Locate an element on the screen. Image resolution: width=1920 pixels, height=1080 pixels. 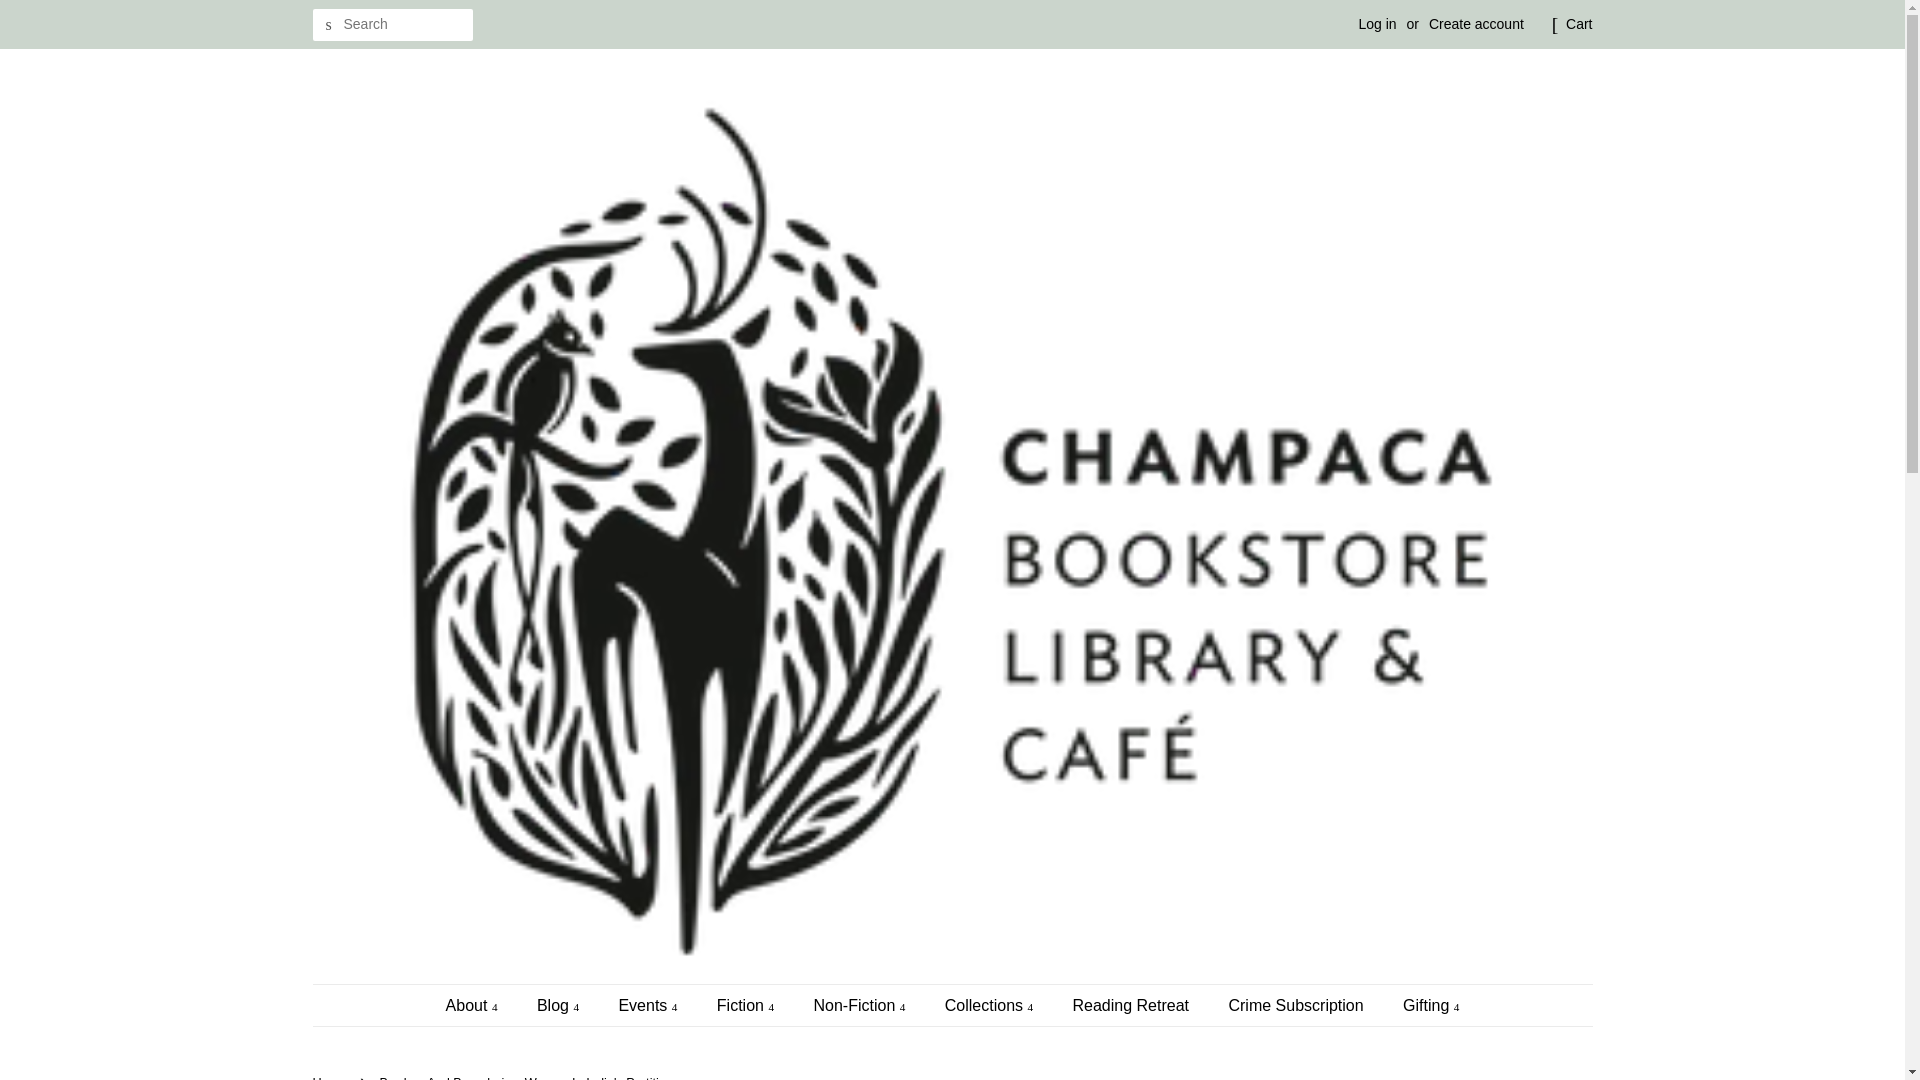
Cart is located at coordinates (1578, 24).